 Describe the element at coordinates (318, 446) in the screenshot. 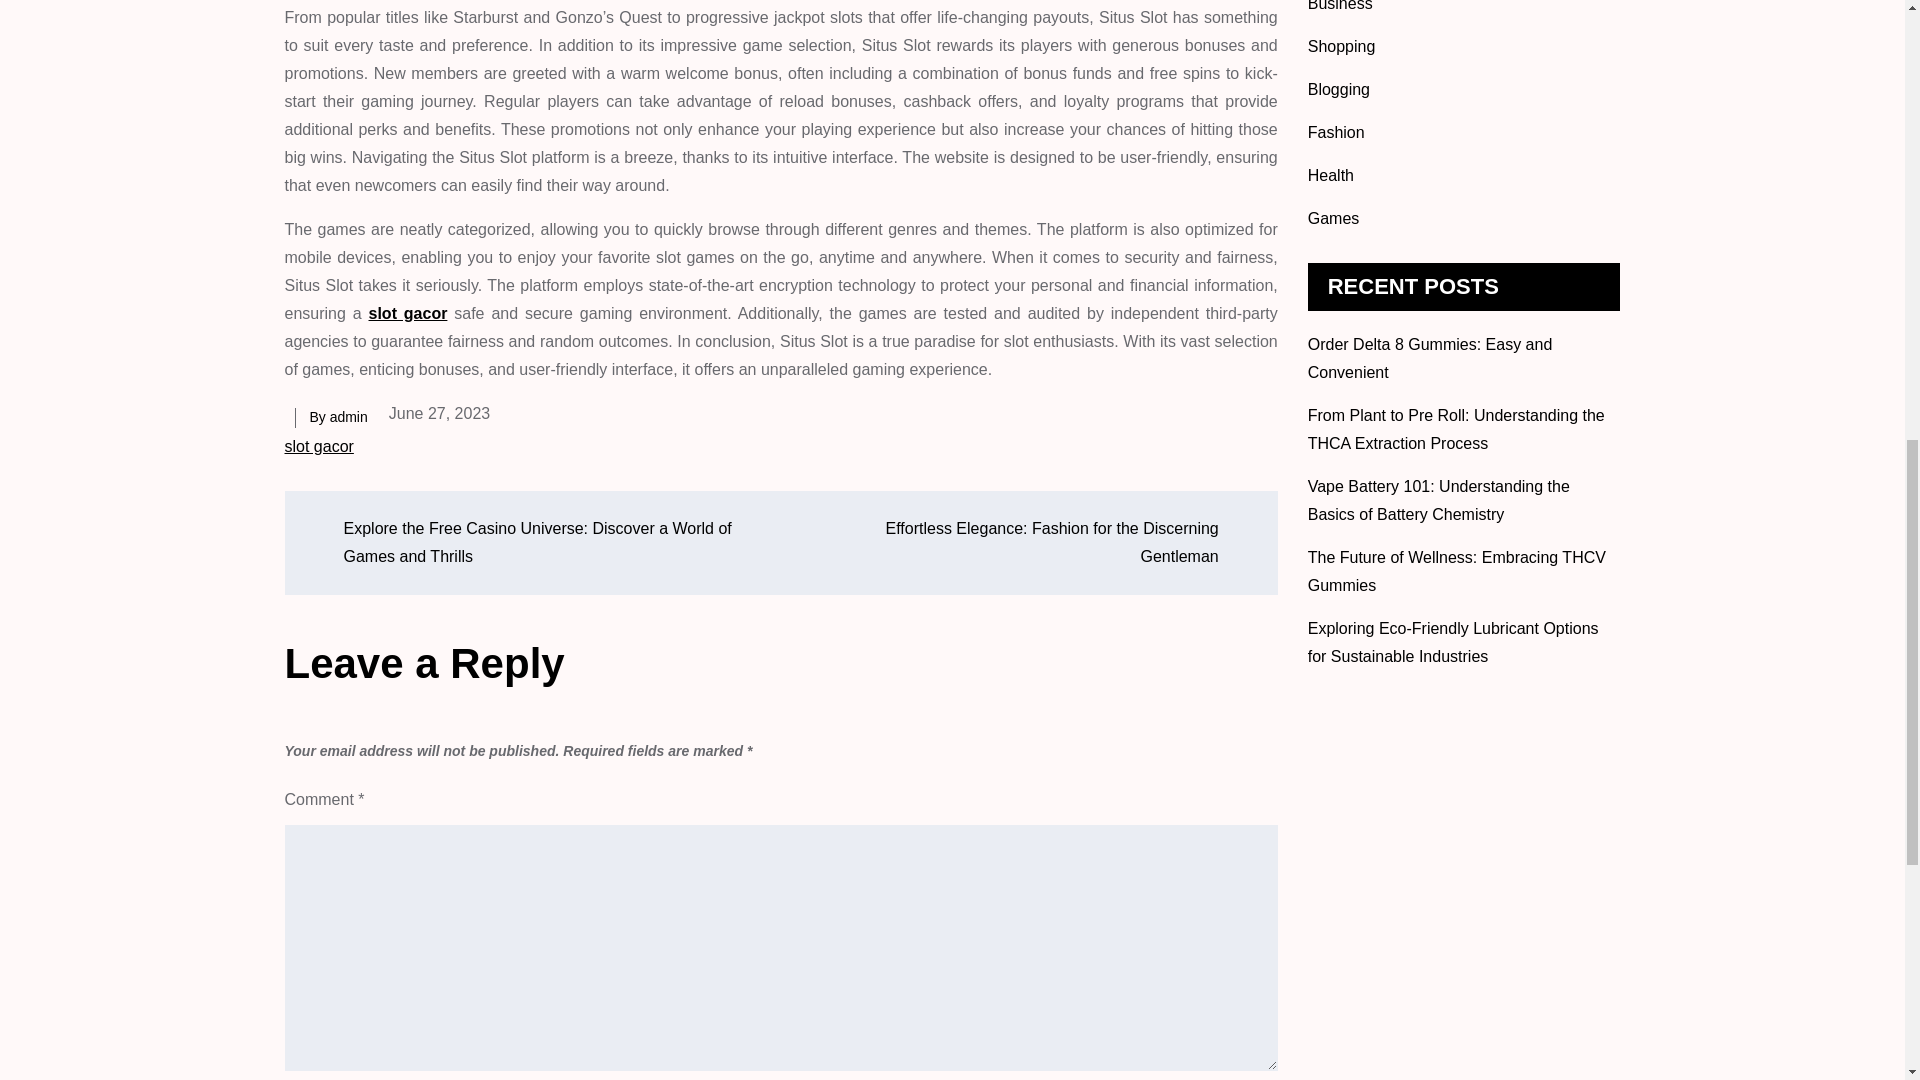

I see `slot gacor` at that location.